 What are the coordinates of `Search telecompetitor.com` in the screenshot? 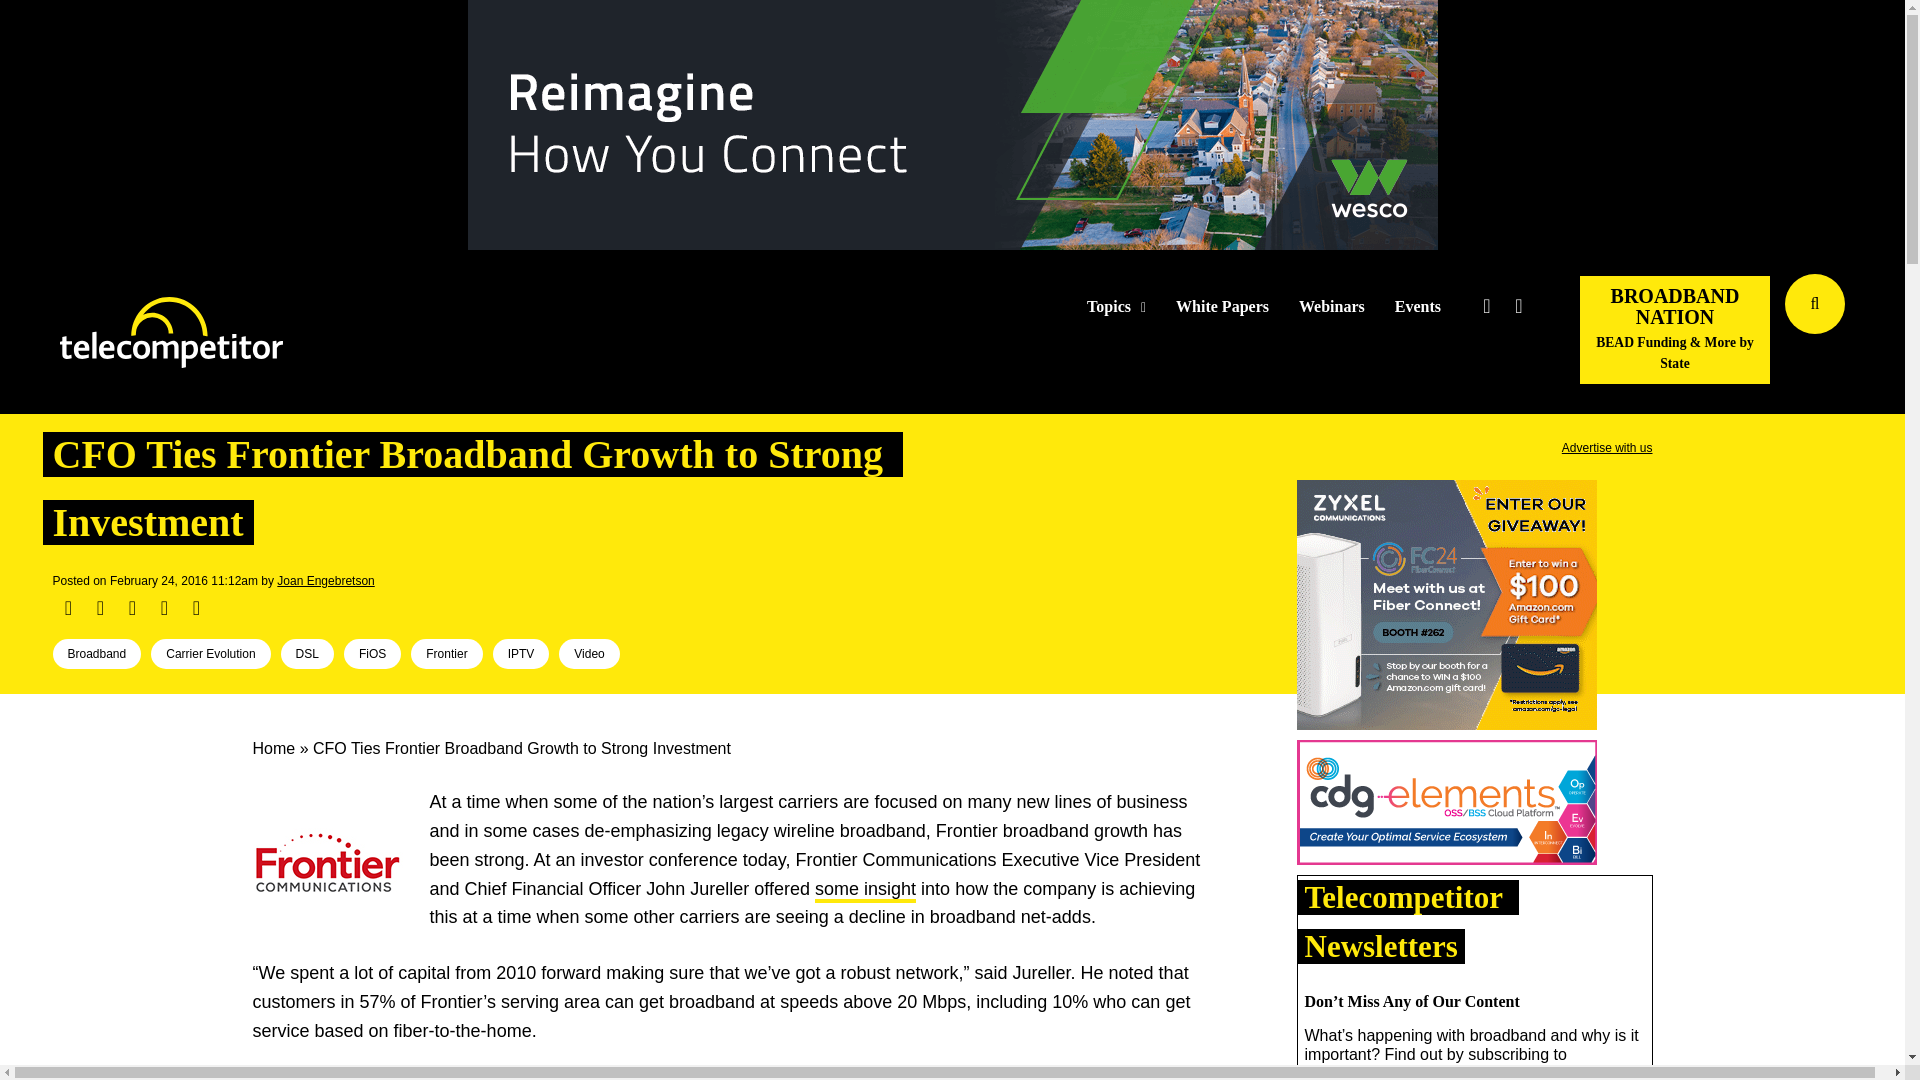 It's located at (1815, 304).